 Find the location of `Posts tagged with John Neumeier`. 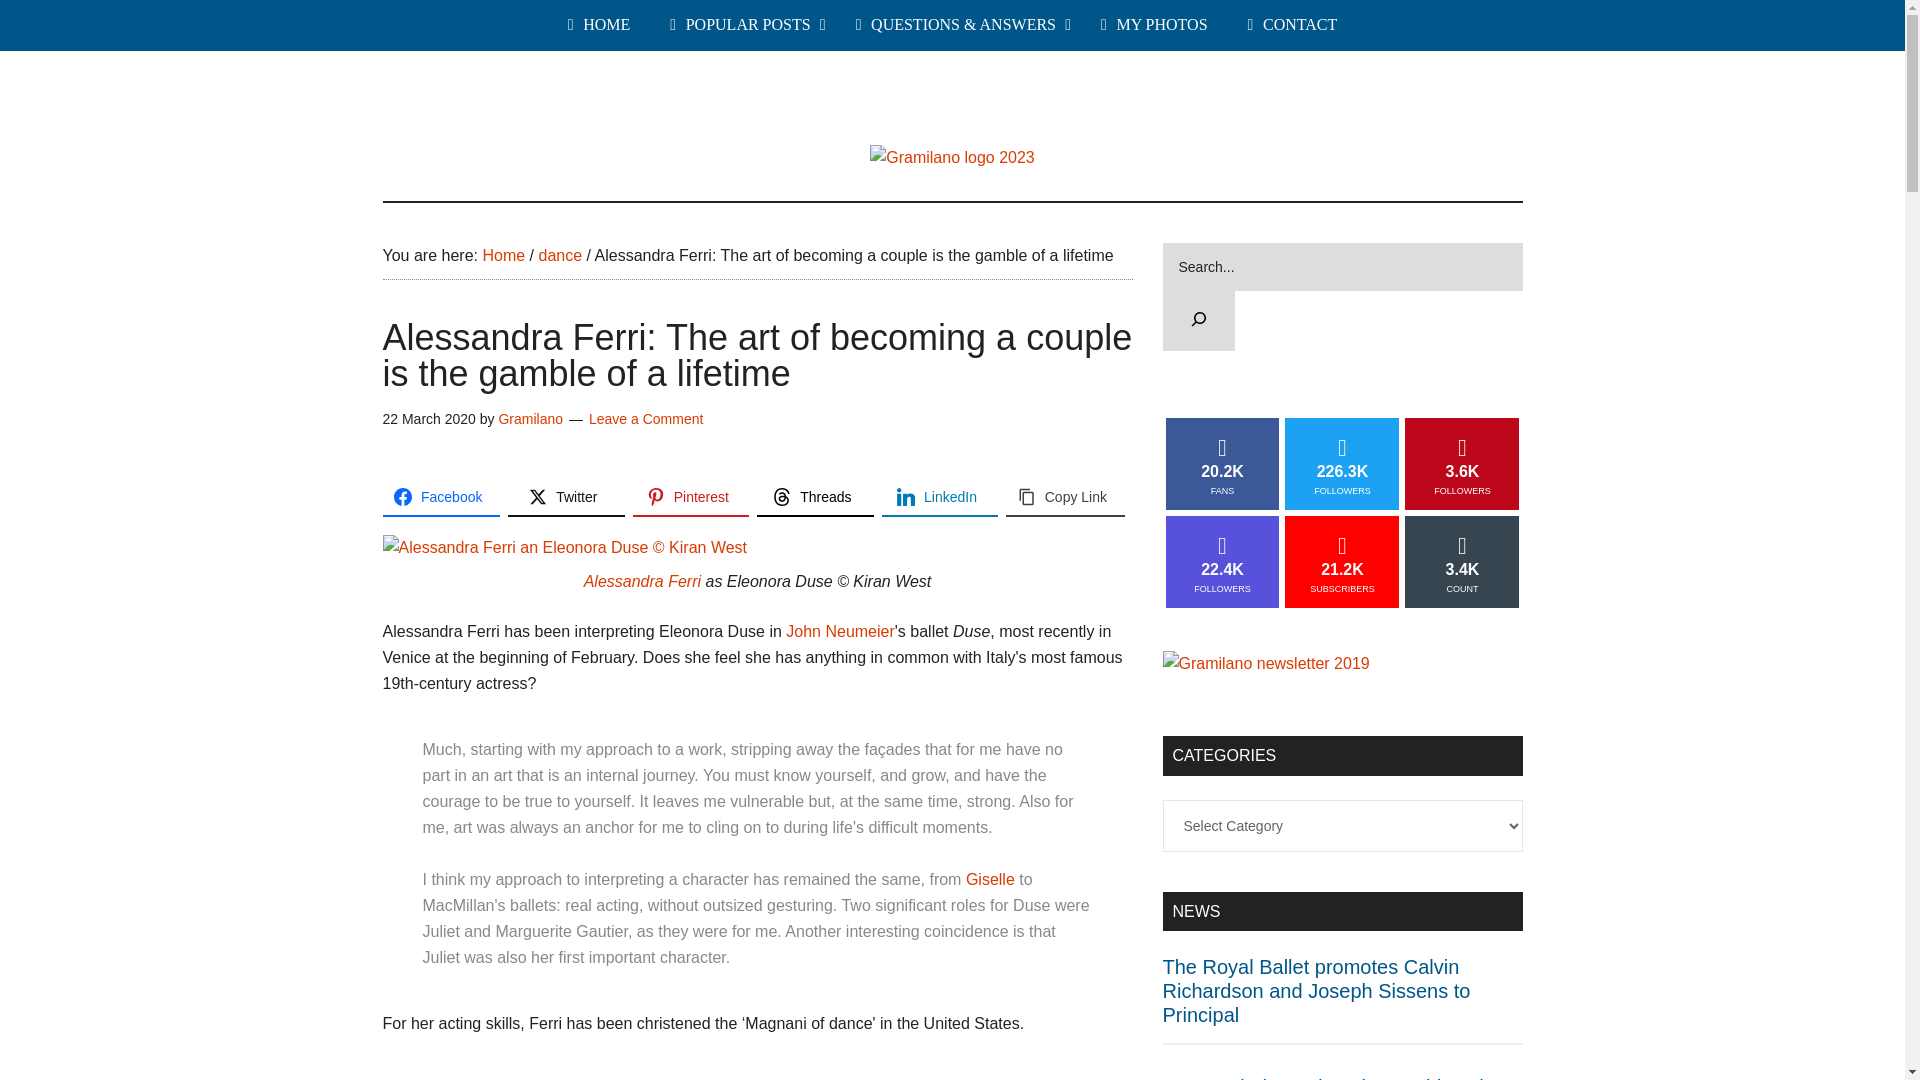

Posts tagged with John Neumeier is located at coordinates (840, 632).